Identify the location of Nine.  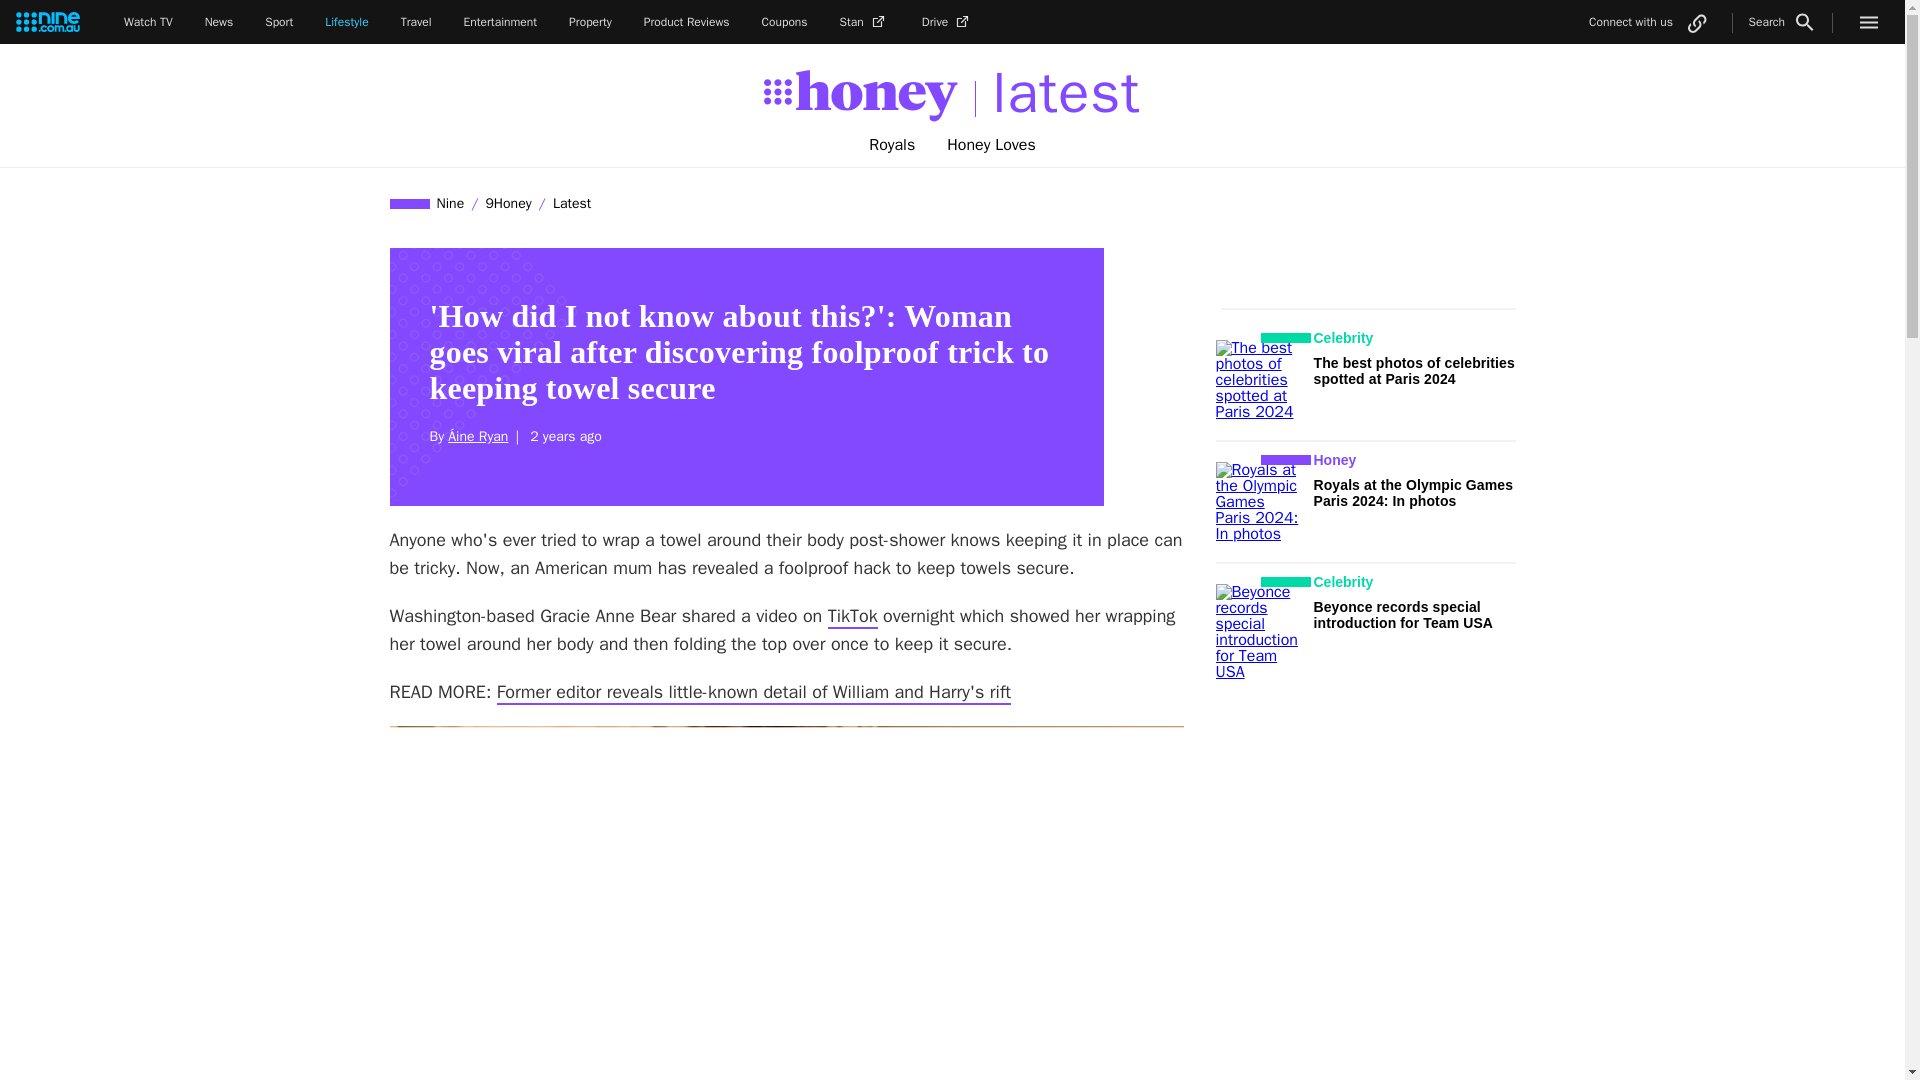
(451, 203).